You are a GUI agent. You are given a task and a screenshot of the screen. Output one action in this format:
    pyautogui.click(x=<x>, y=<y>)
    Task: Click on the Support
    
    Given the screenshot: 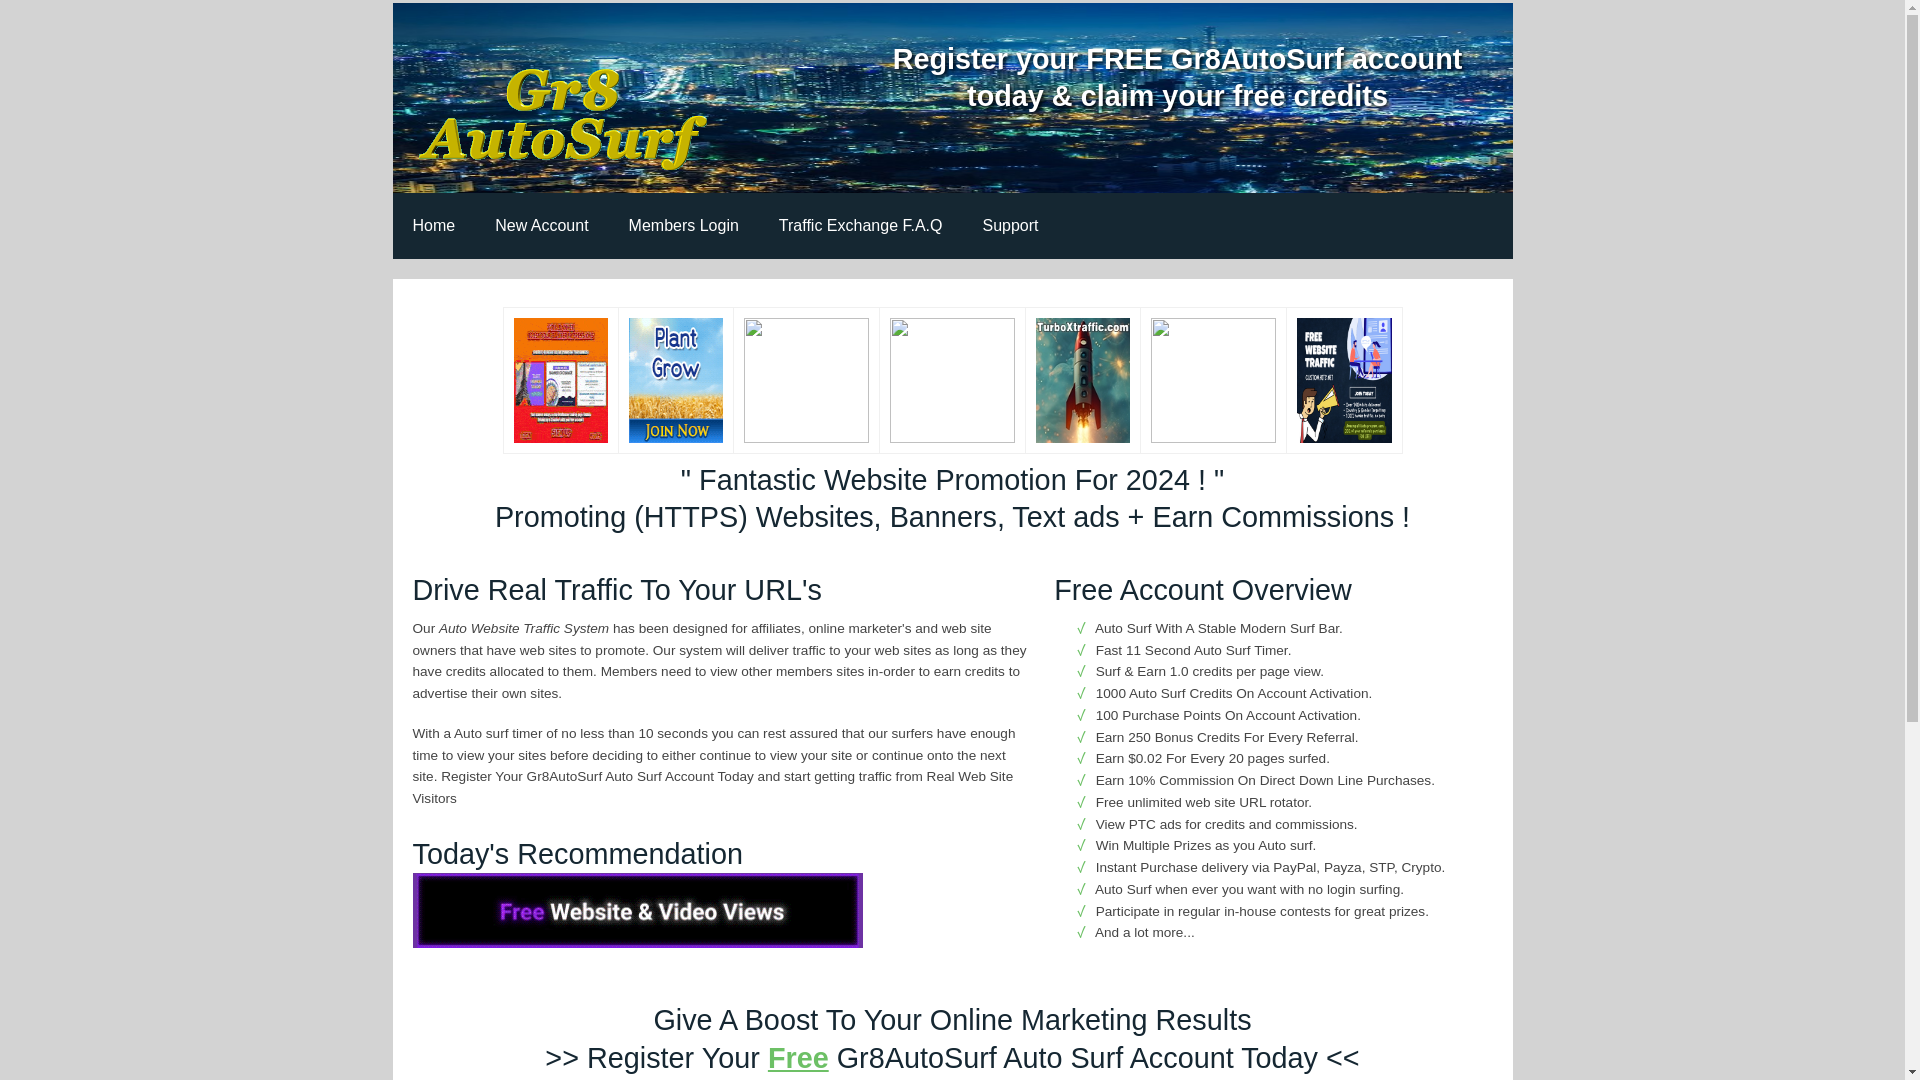 What is the action you would take?
    pyautogui.click(x=1009, y=226)
    